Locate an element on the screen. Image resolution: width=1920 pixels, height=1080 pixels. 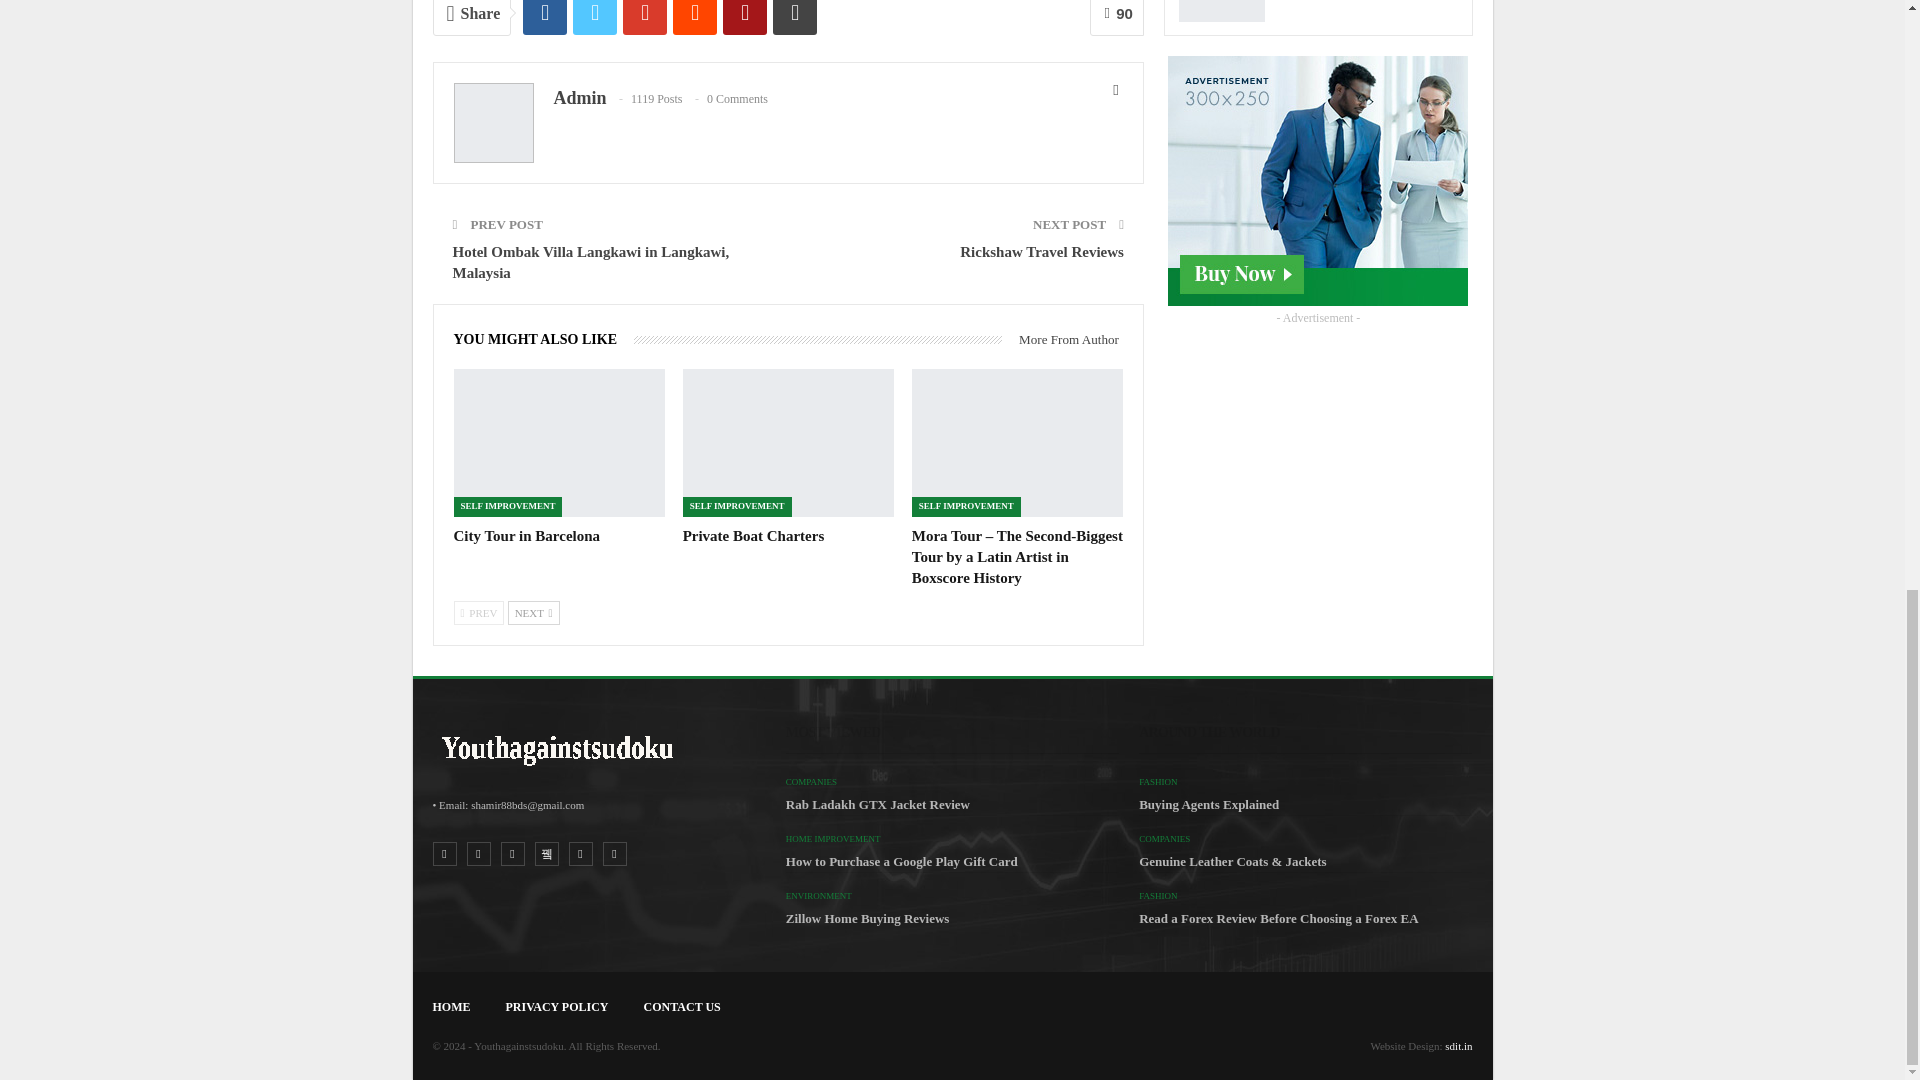
Previous is located at coordinates (478, 612).